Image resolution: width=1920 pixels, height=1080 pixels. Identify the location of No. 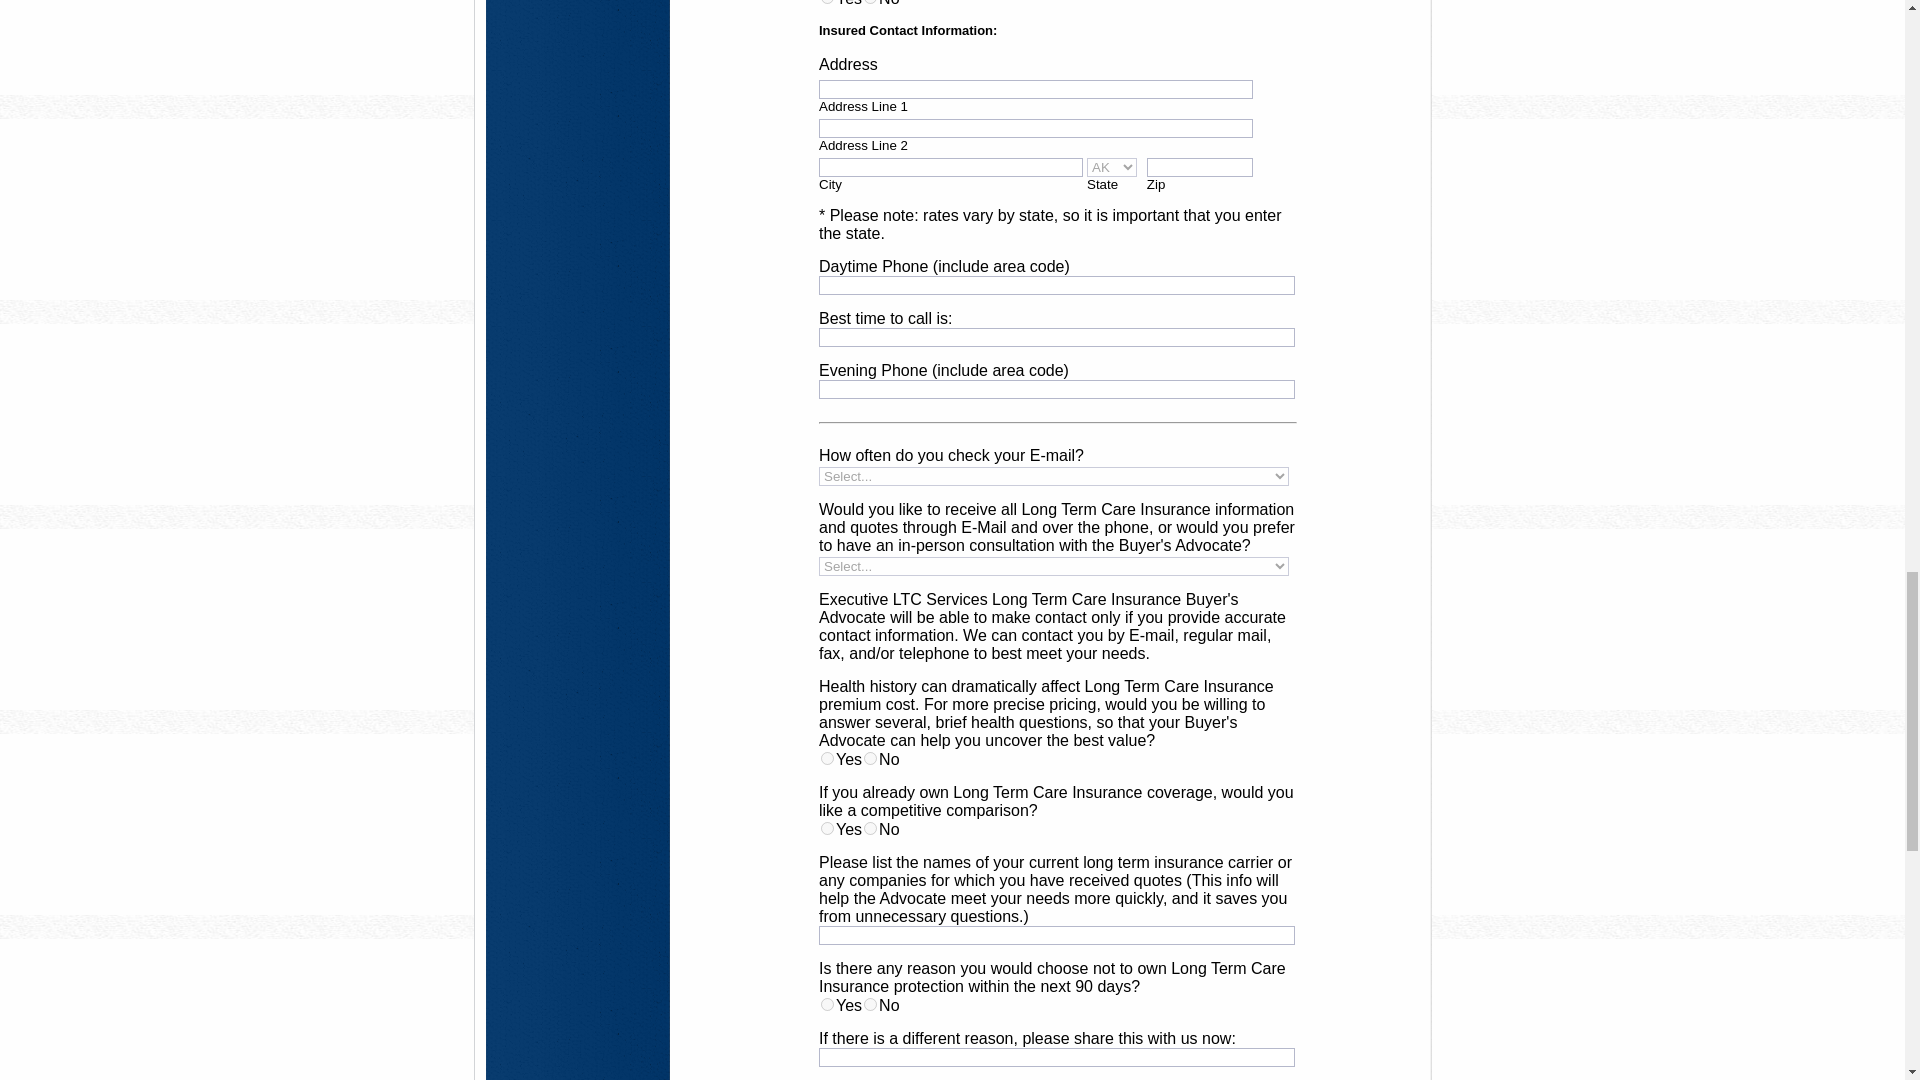
(870, 2).